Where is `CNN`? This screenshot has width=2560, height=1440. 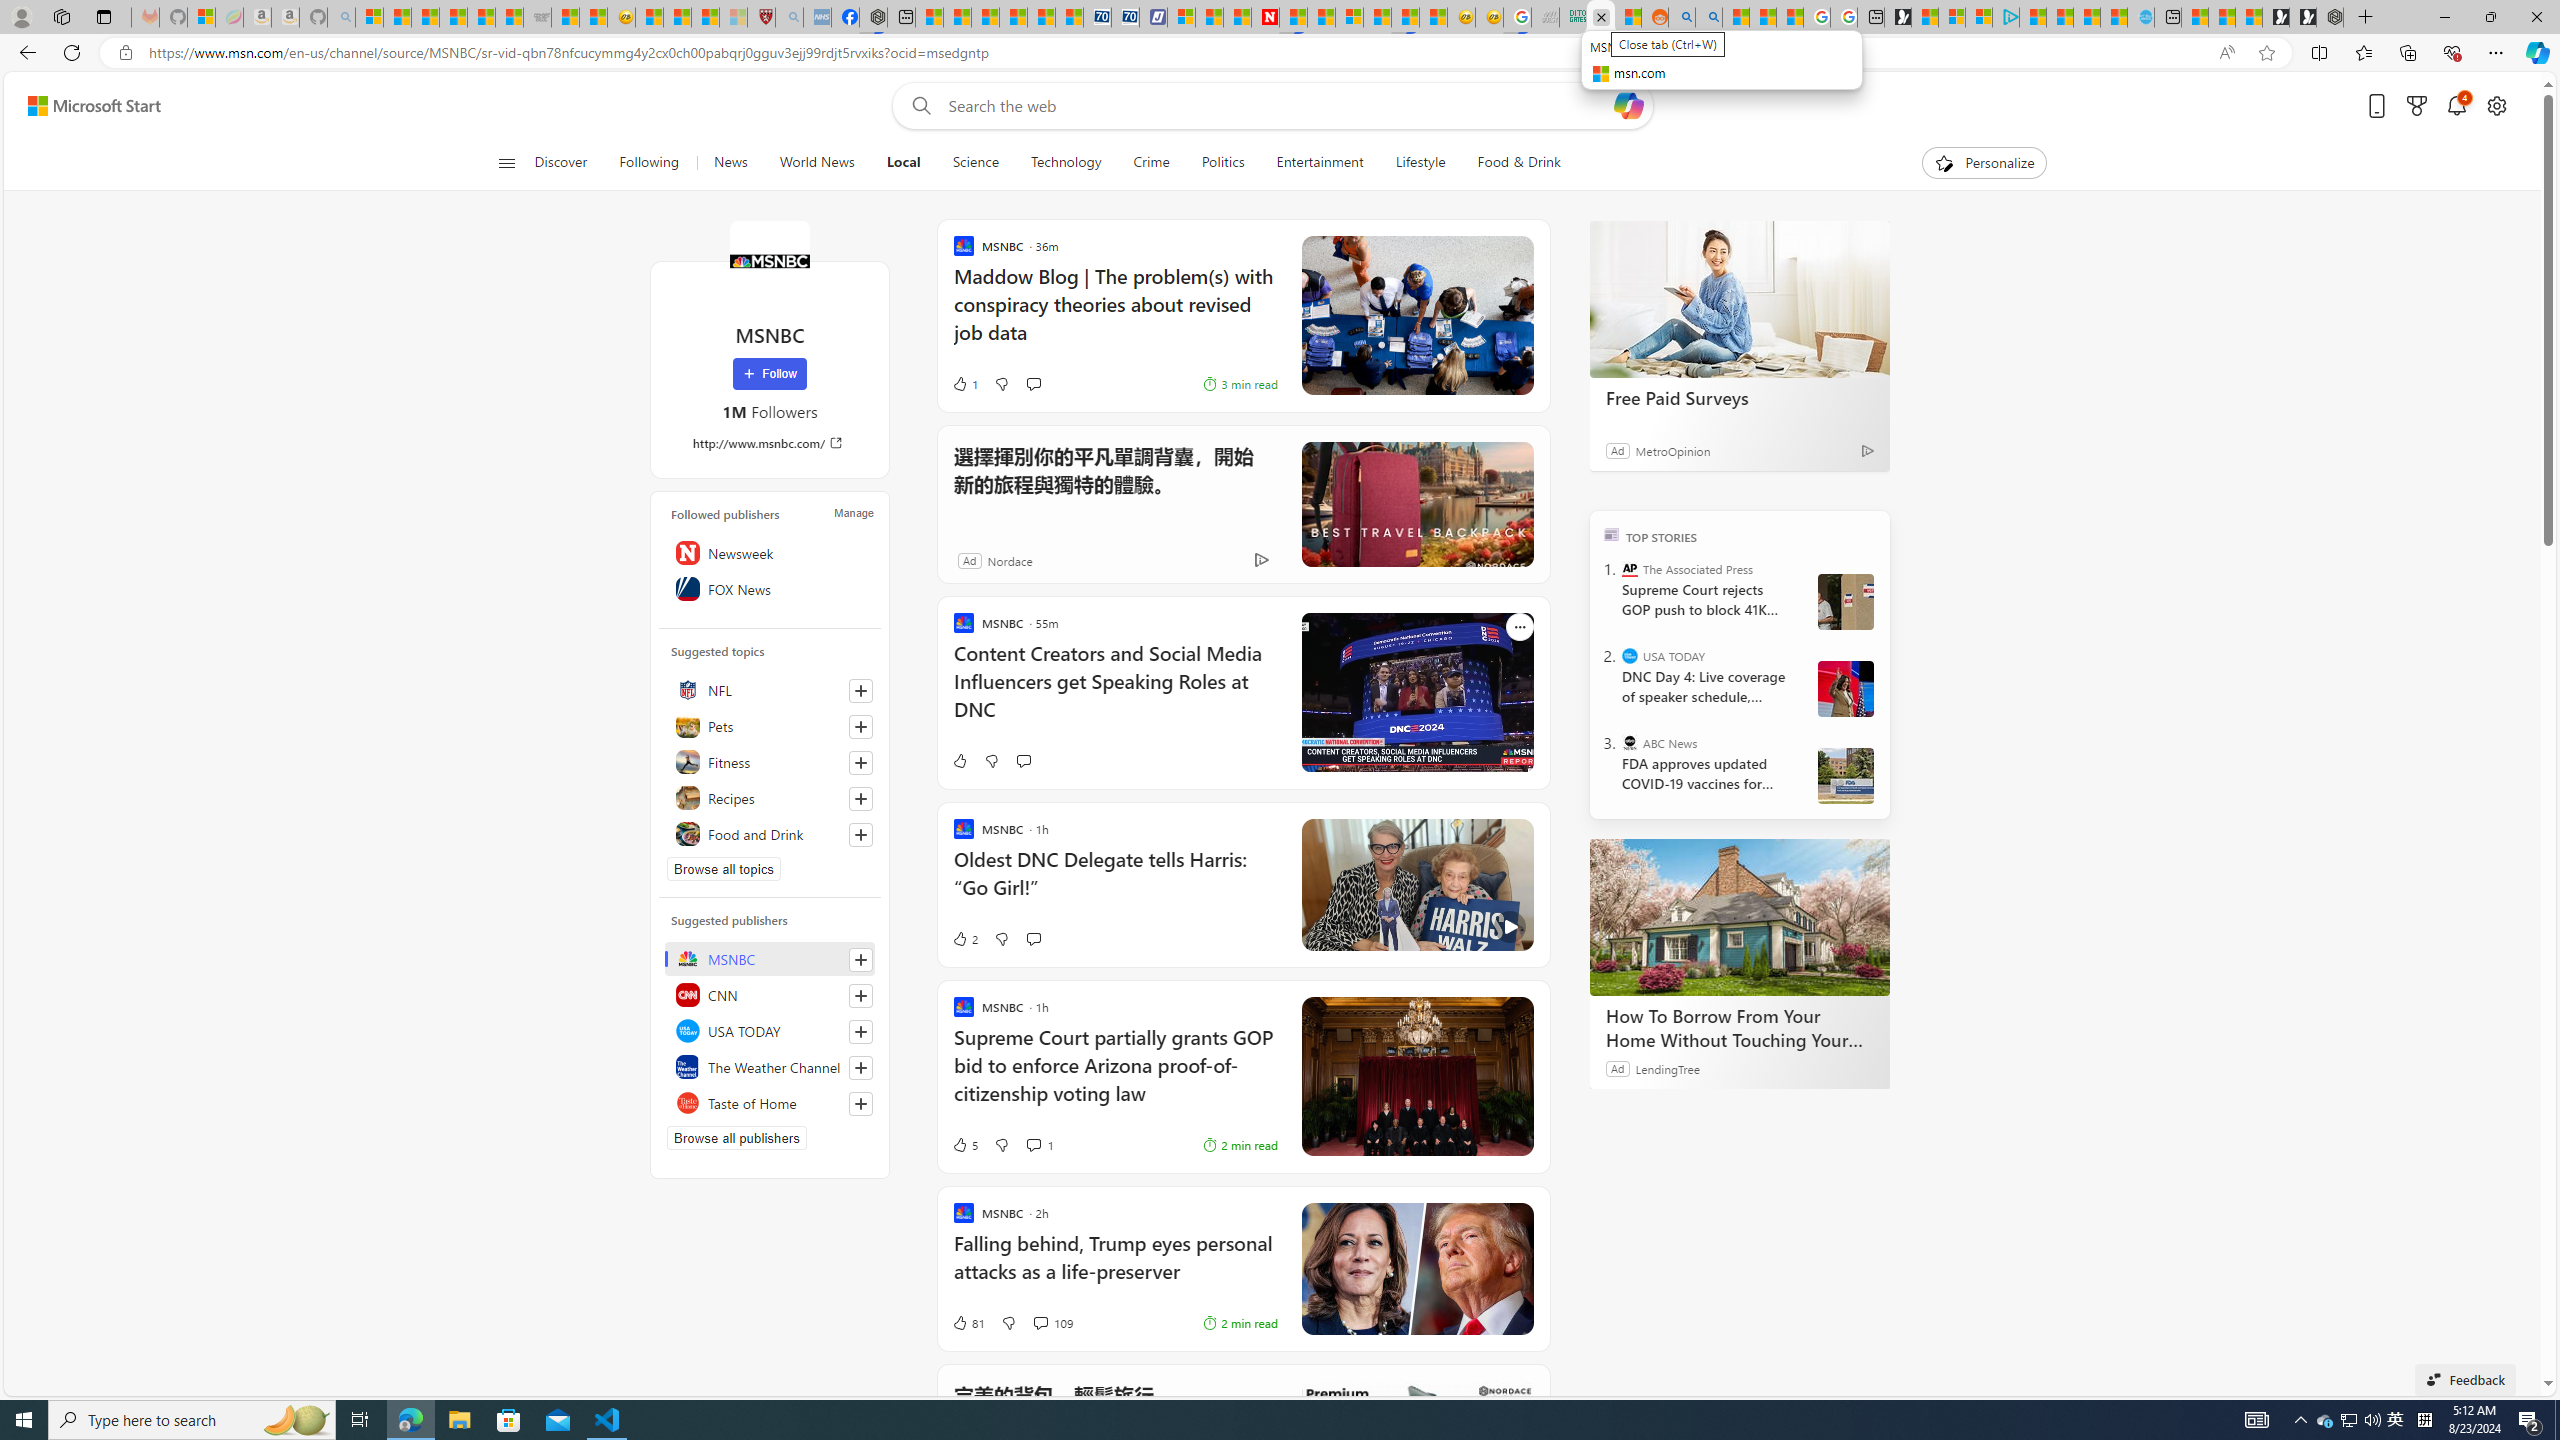 CNN is located at coordinates (770, 994).